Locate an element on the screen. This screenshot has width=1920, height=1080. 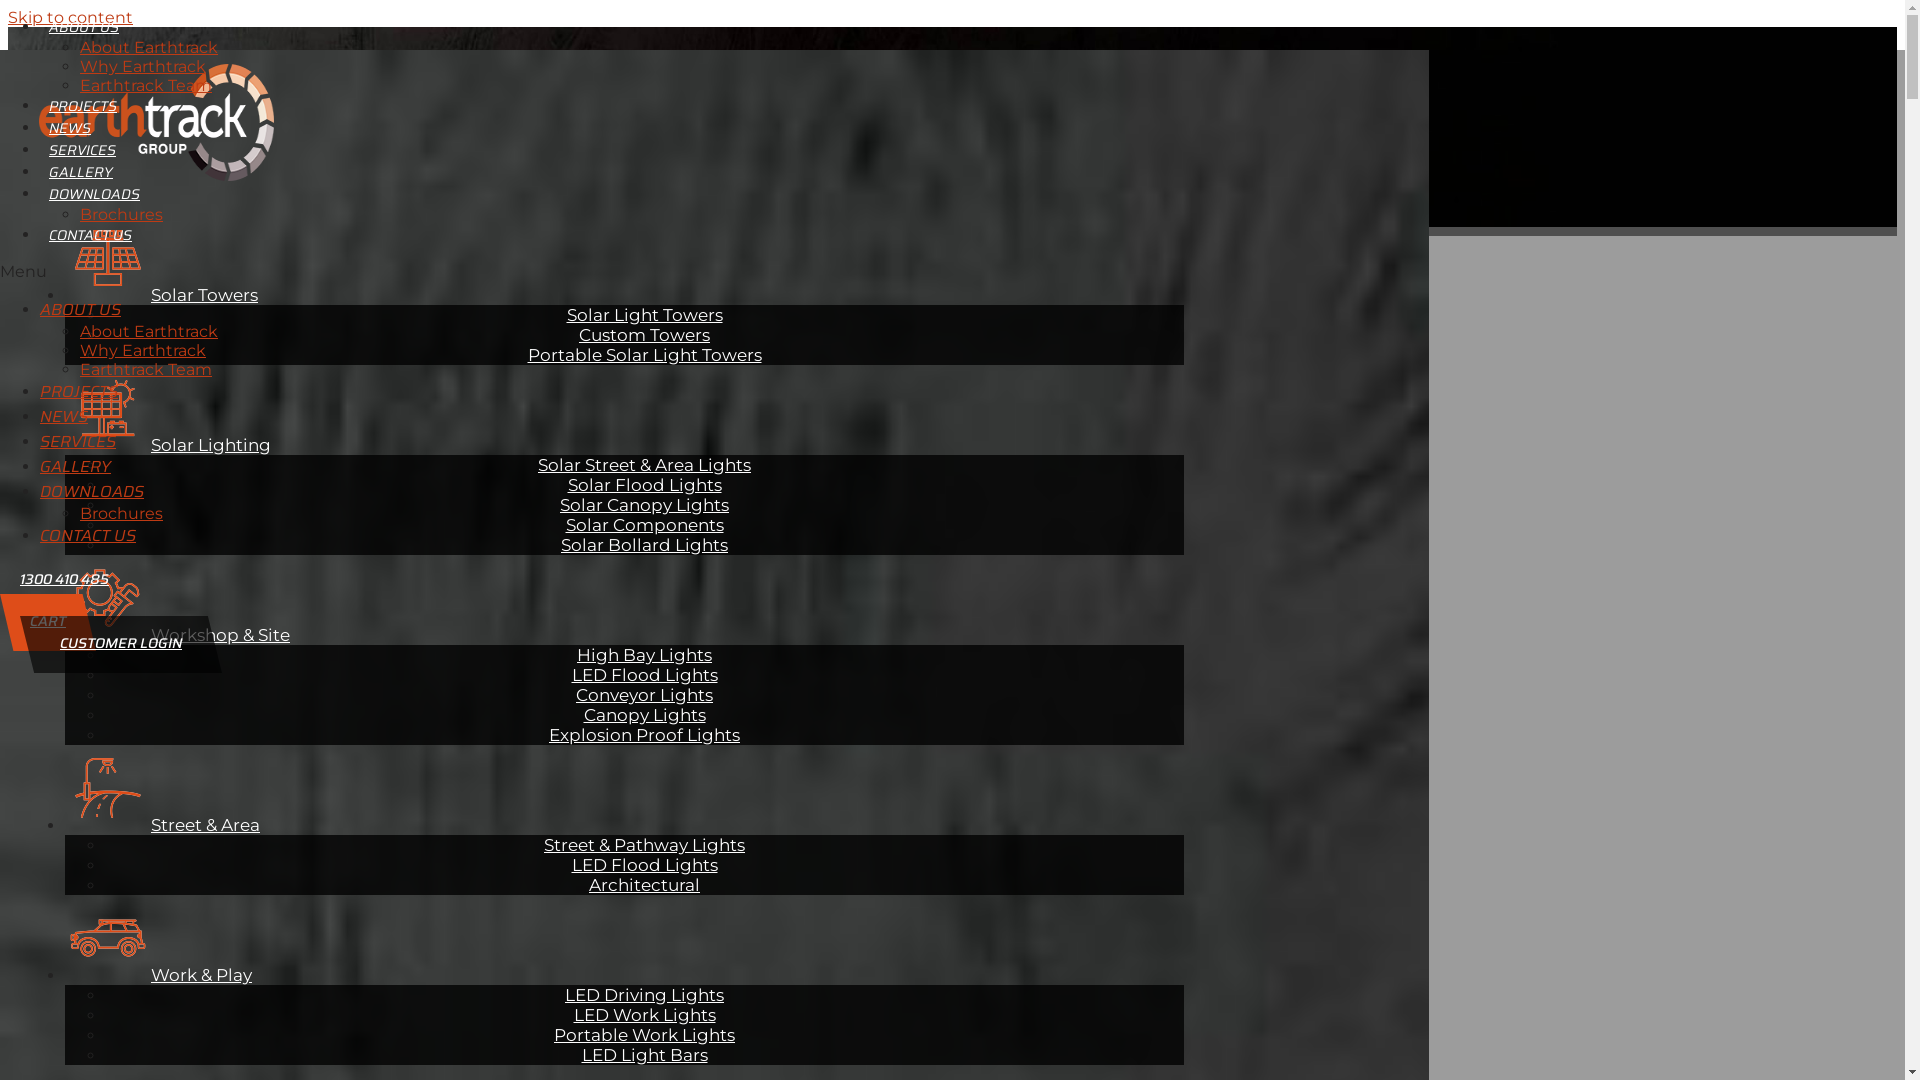
1300 410 485 is located at coordinates (64, 579).